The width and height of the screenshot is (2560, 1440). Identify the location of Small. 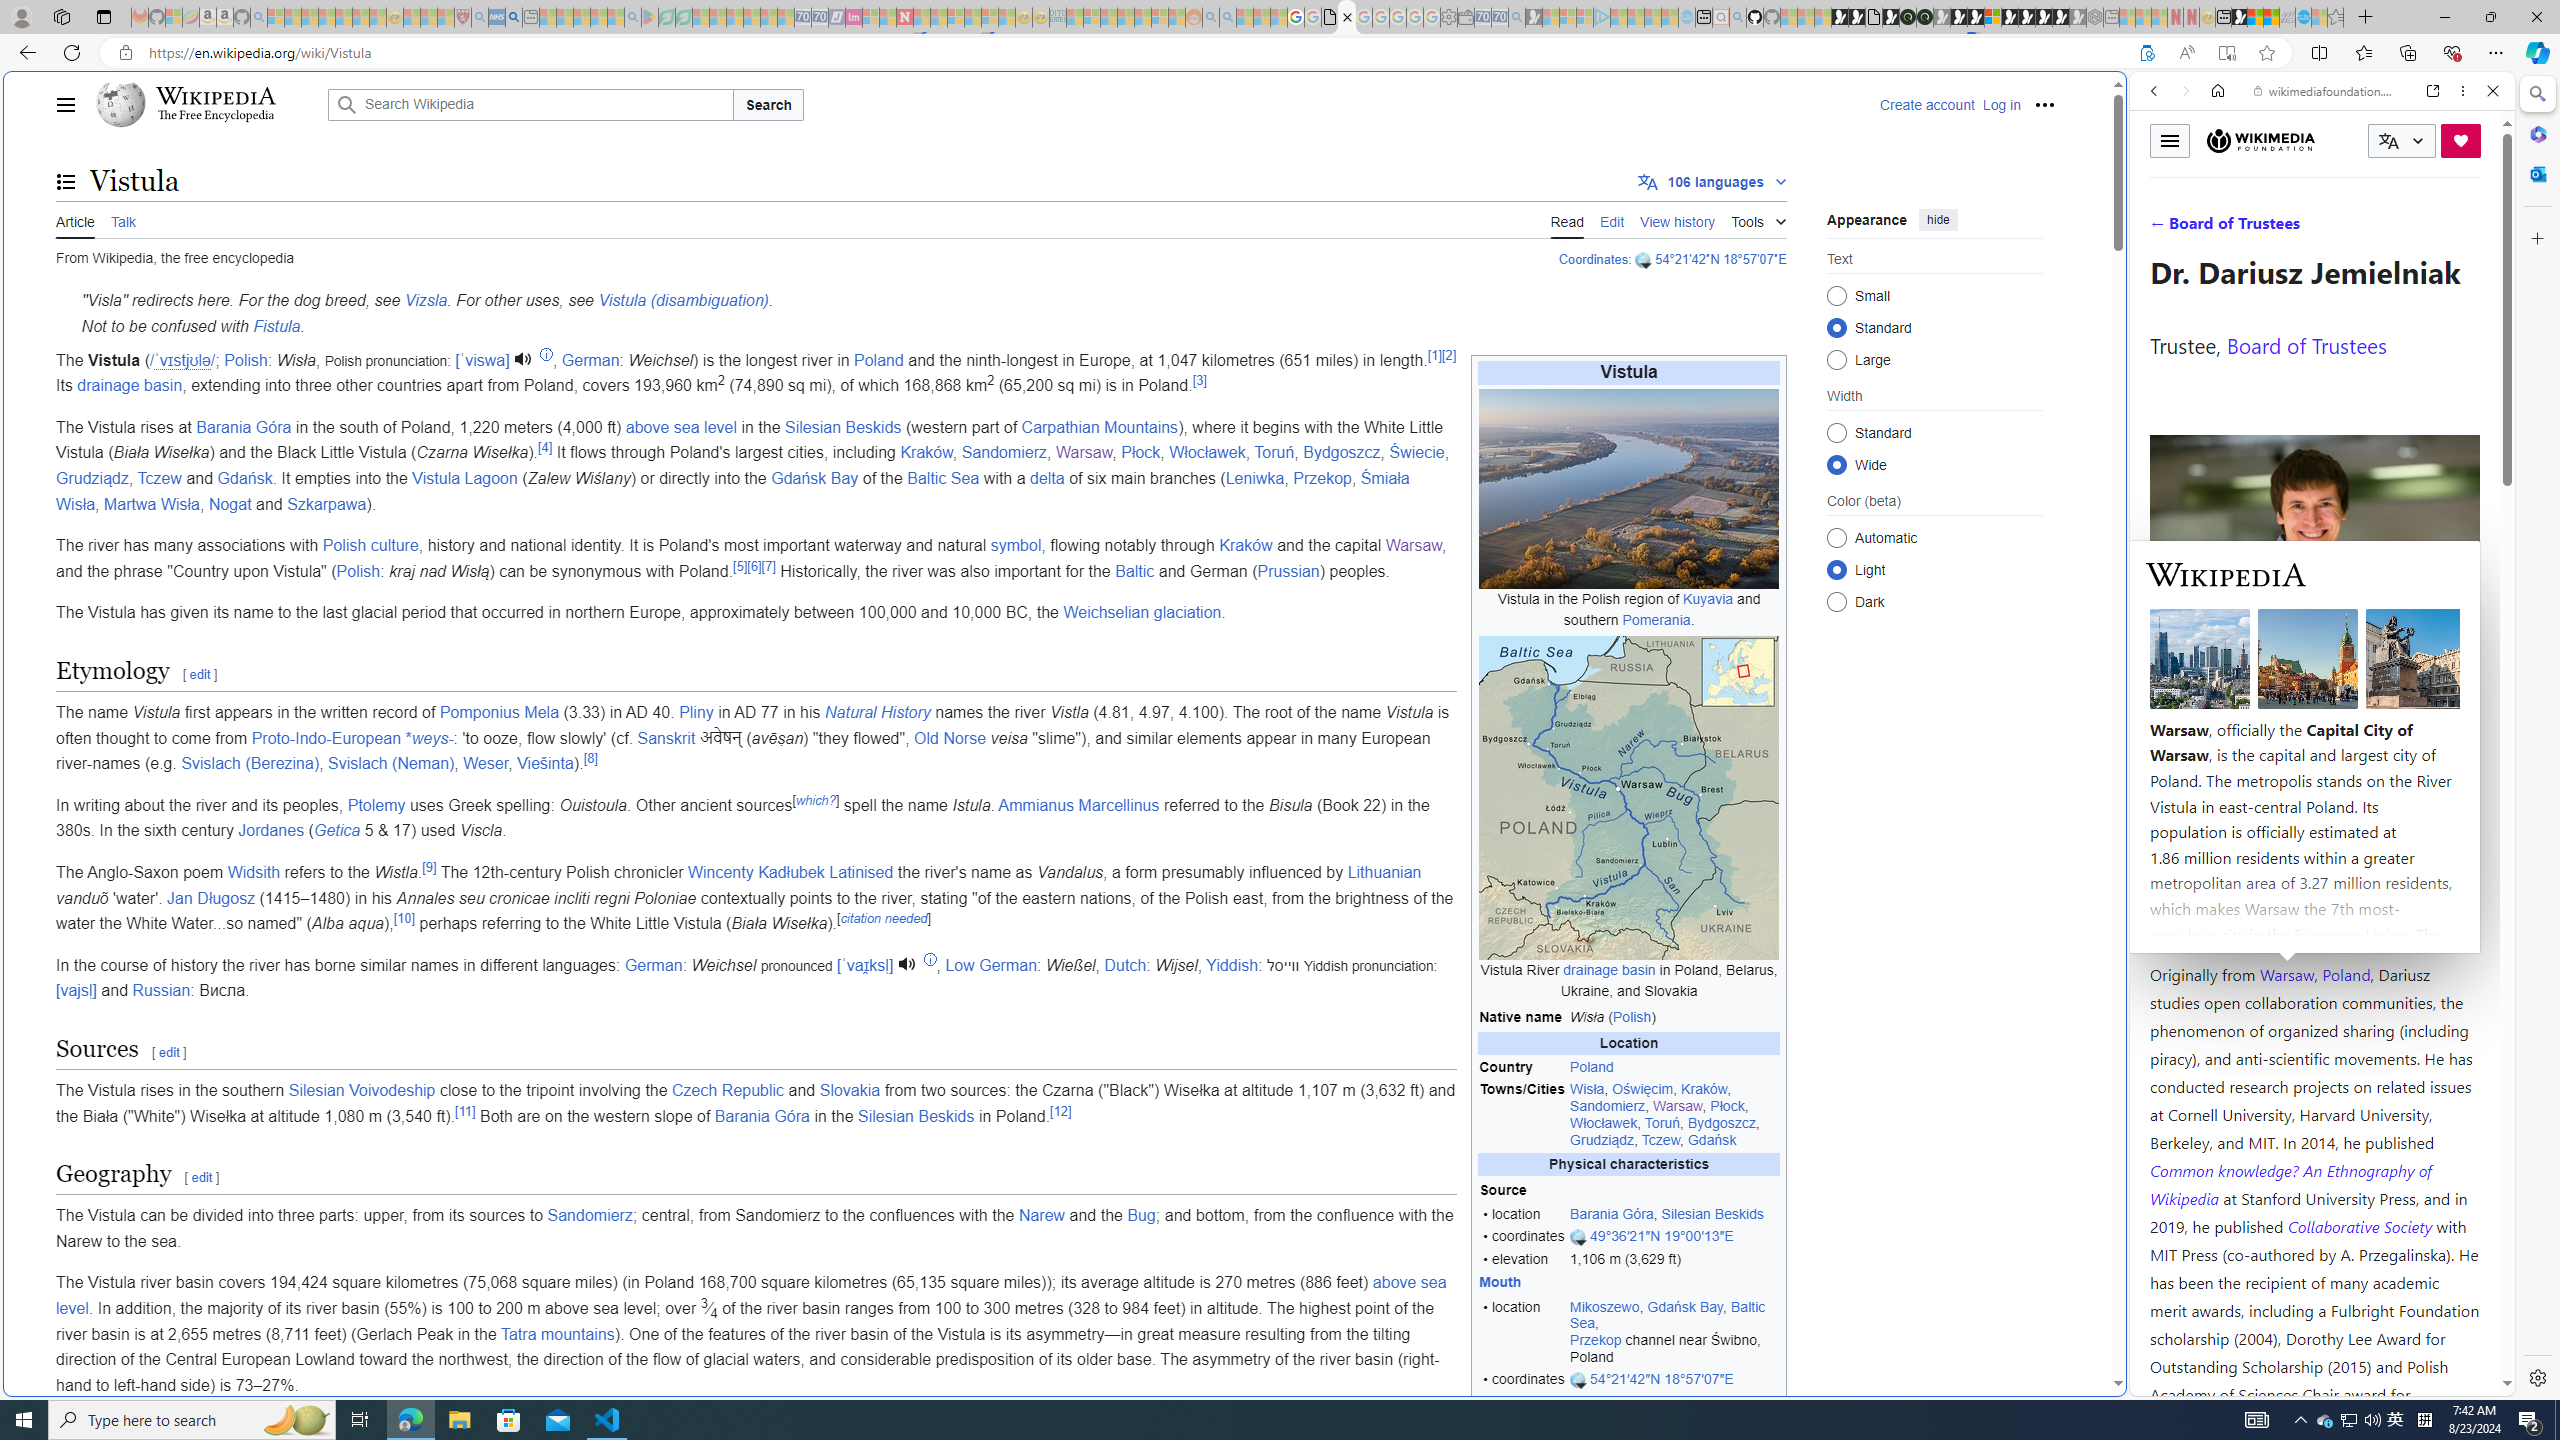
(1836, 295).